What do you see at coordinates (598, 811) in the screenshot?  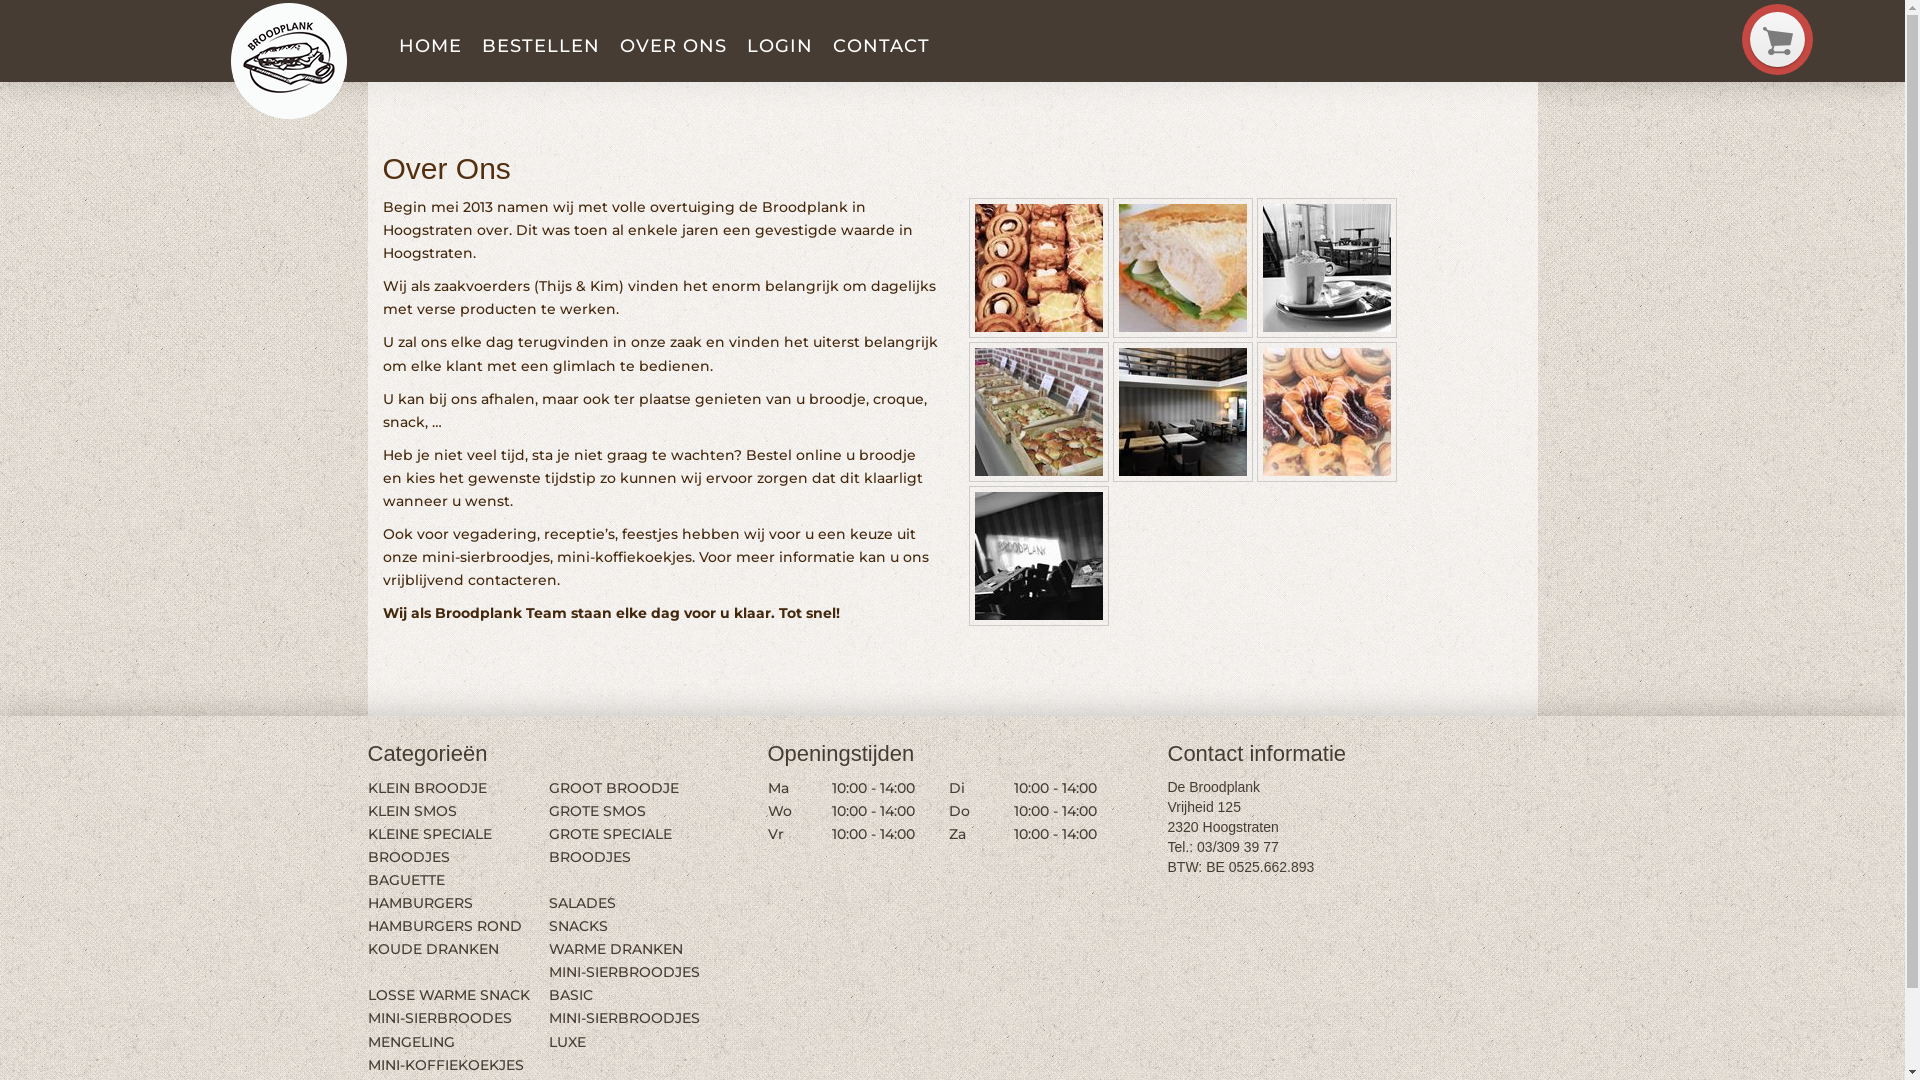 I see `GROTE SMOS` at bounding box center [598, 811].